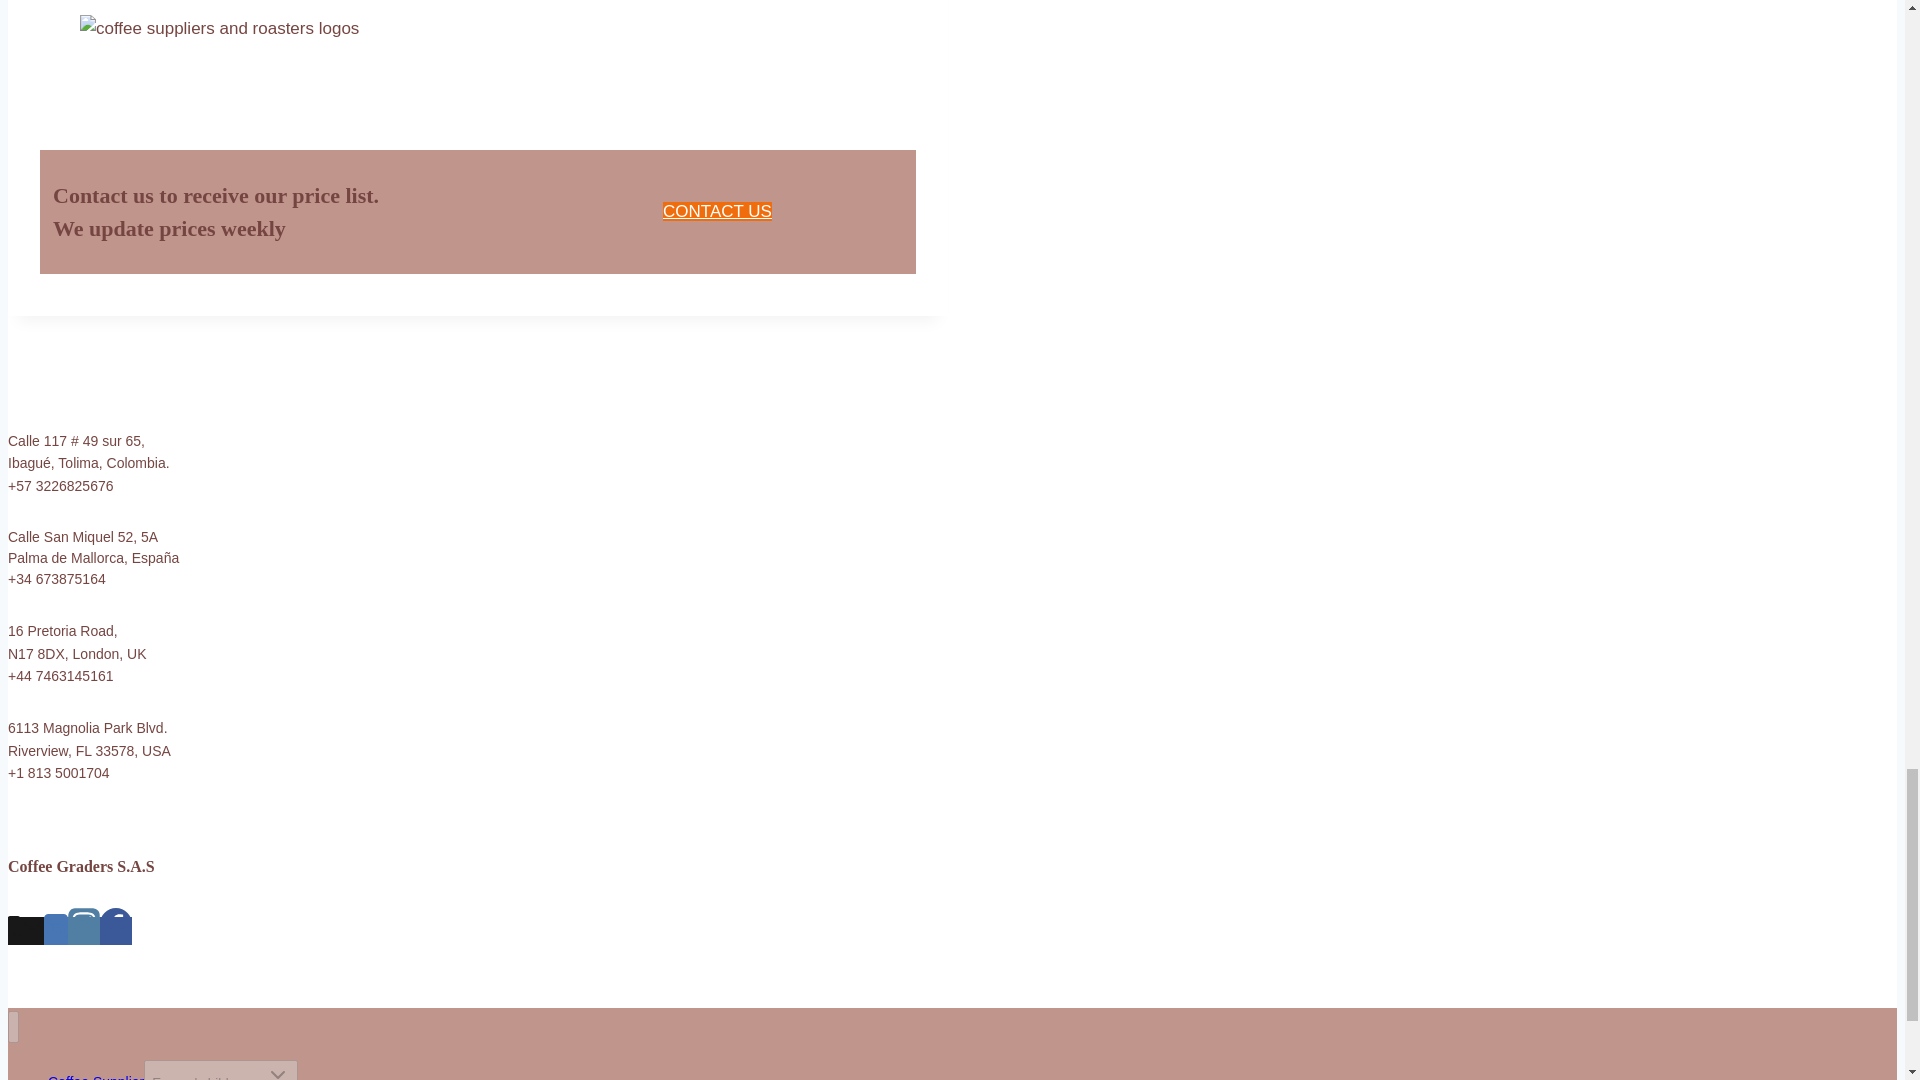 The height and width of the screenshot is (1080, 1920). Describe the element at coordinates (116, 924) in the screenshot. I see `Facebook` at that location.